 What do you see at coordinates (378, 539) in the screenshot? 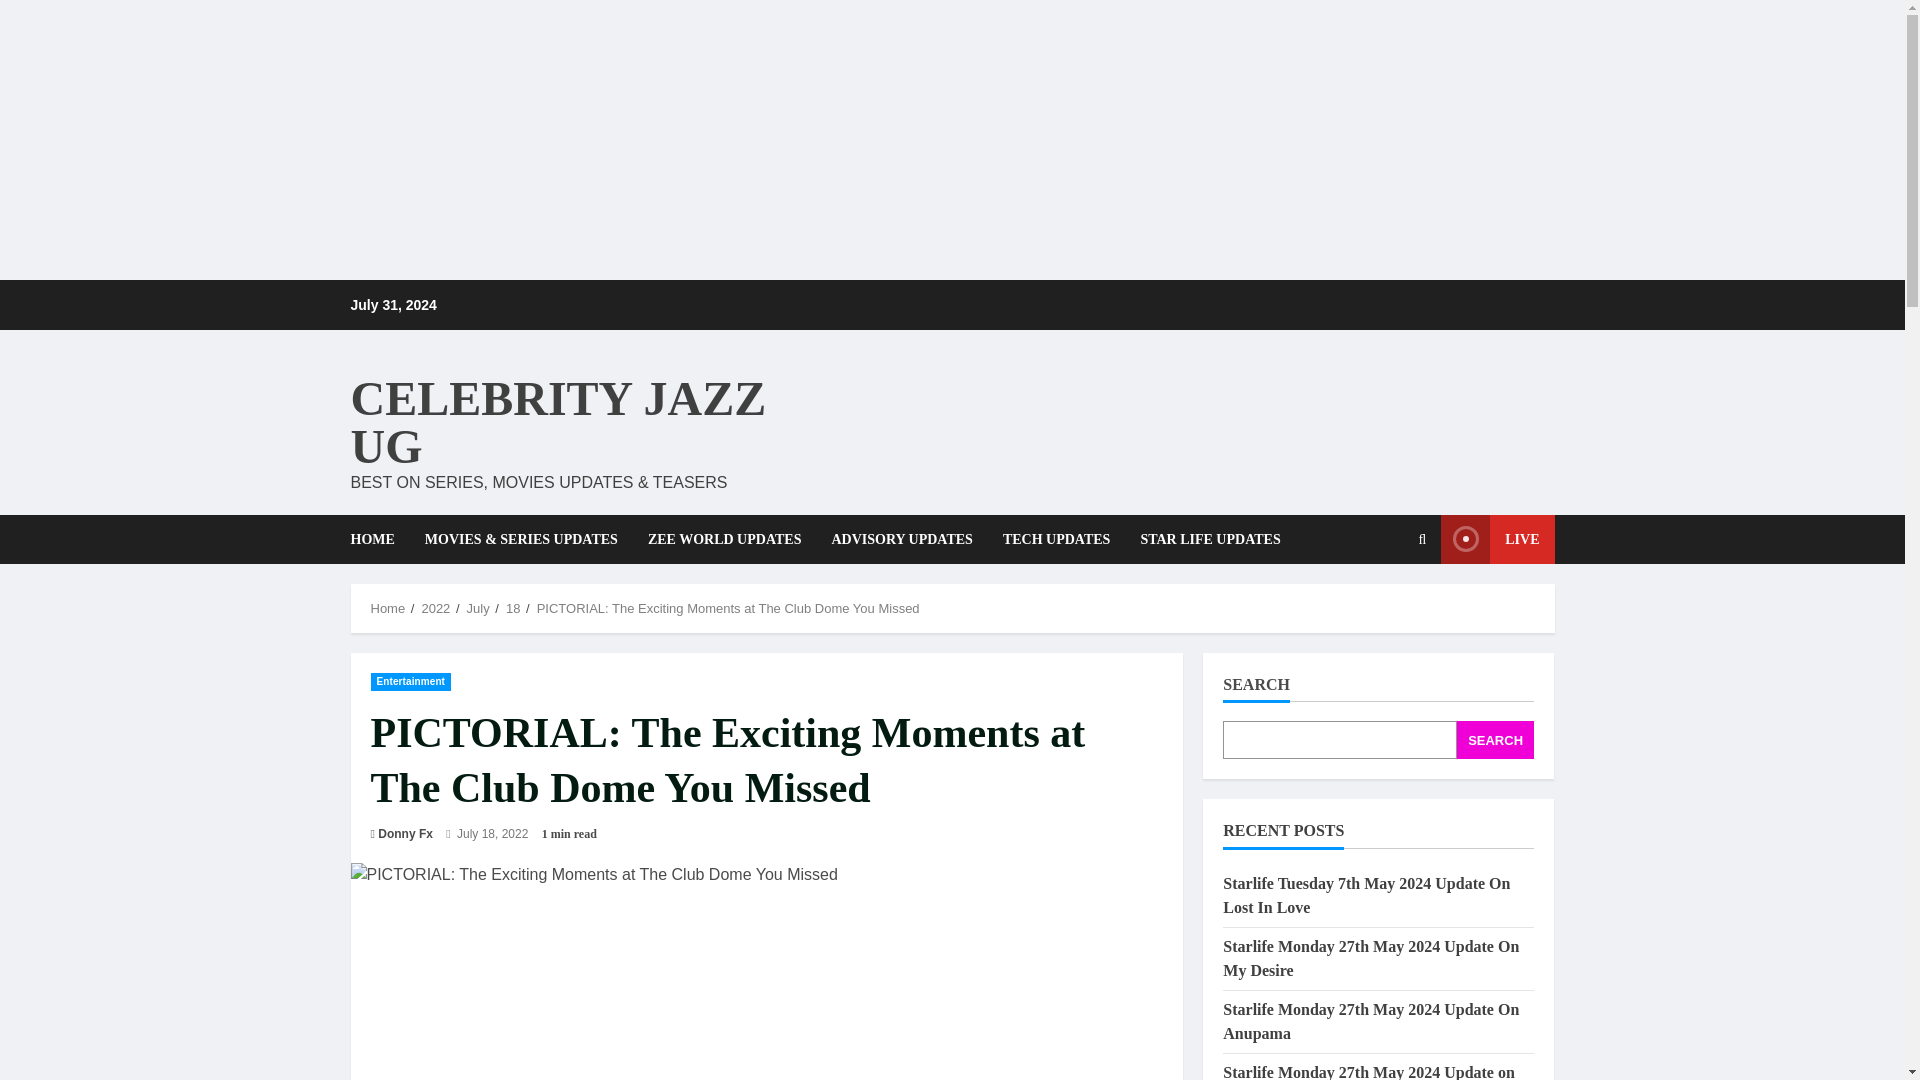
I see `HOME` at bounding box center [378, 539].